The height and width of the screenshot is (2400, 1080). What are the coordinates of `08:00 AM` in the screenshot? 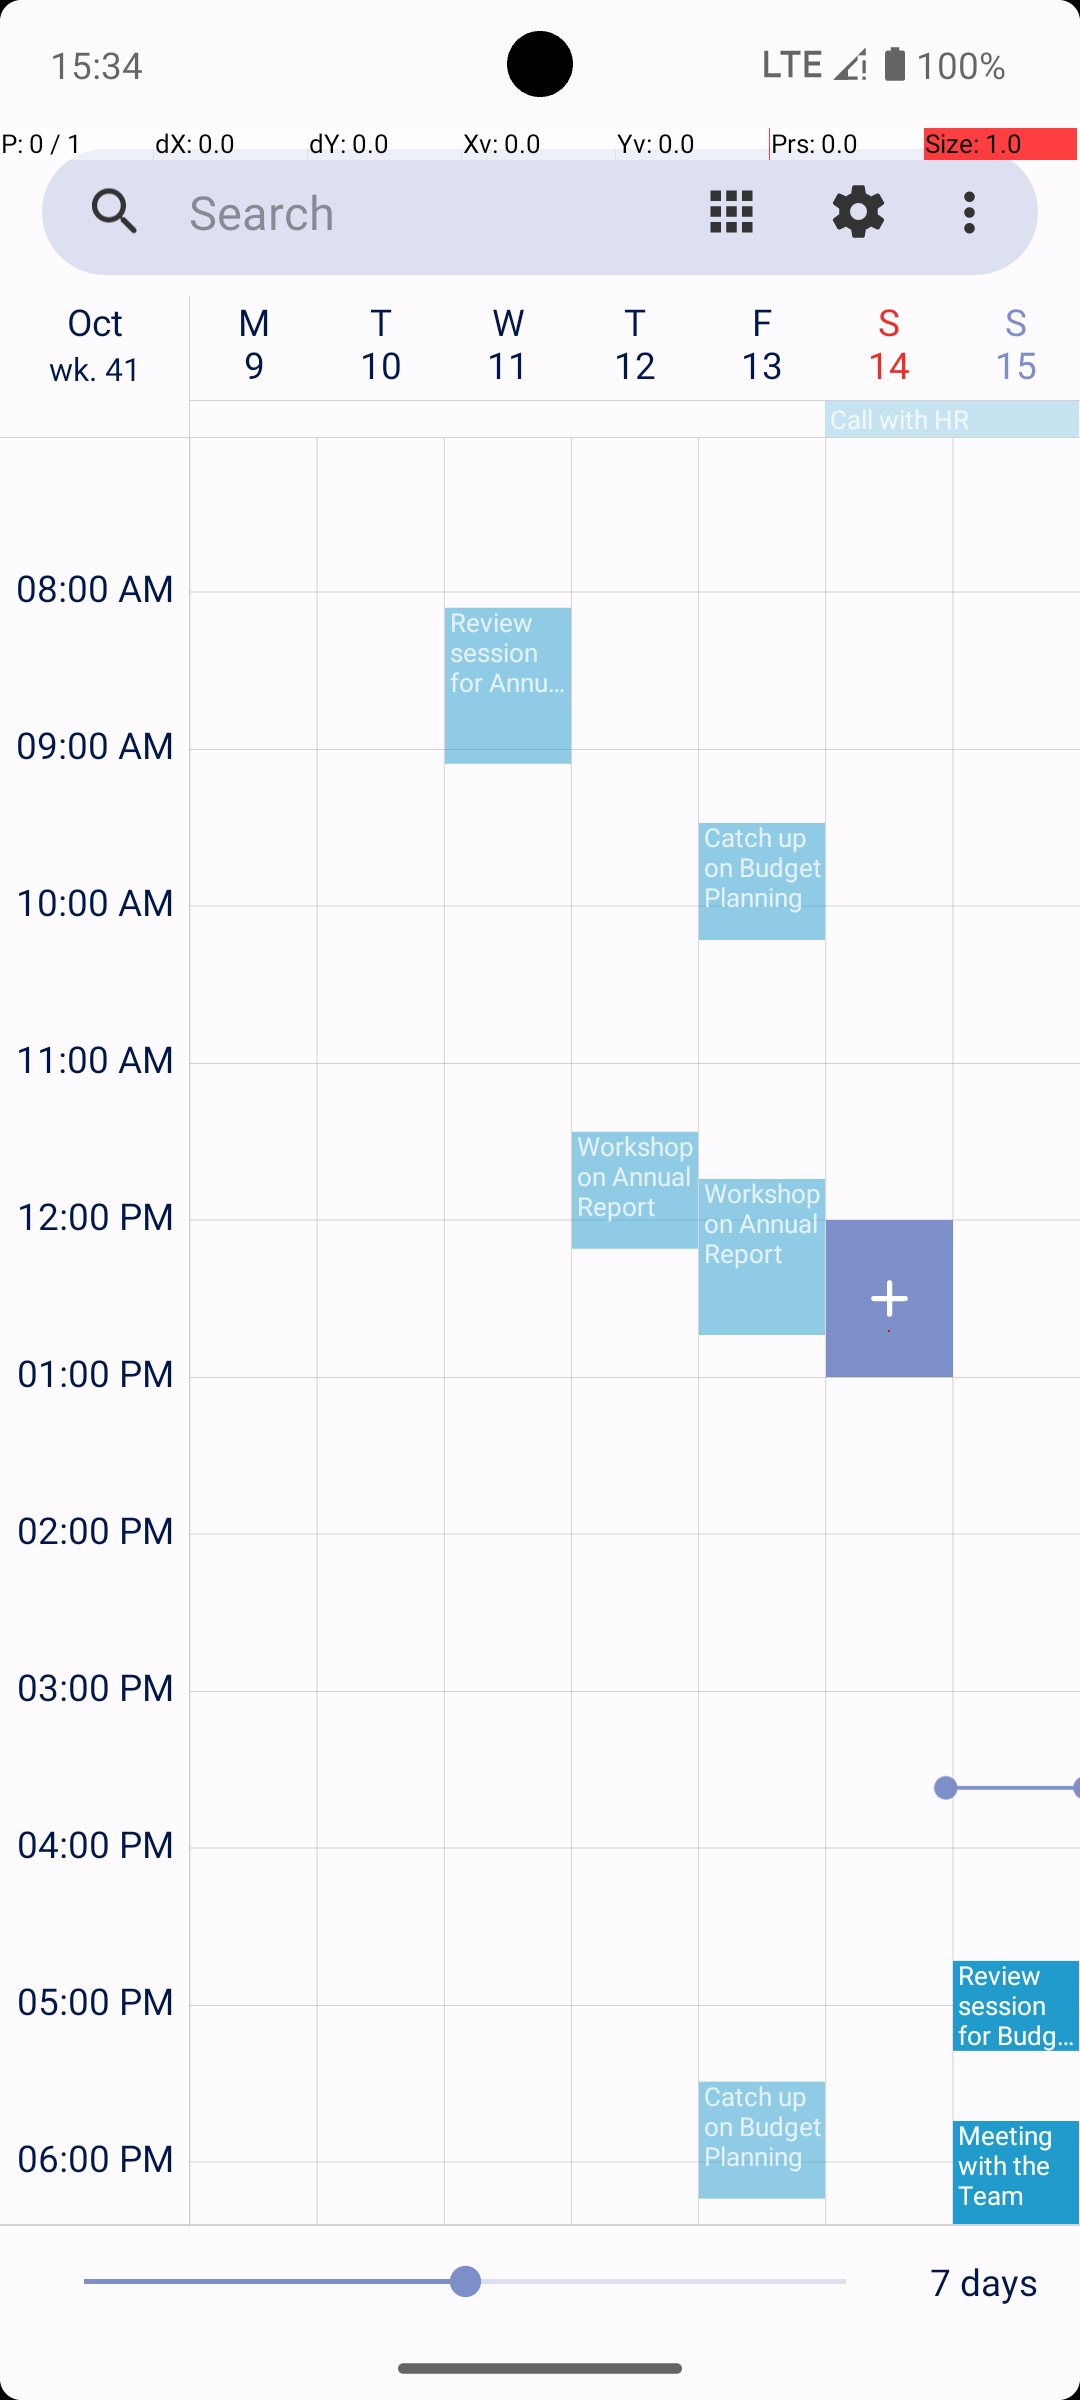 It's located at (95, 534).